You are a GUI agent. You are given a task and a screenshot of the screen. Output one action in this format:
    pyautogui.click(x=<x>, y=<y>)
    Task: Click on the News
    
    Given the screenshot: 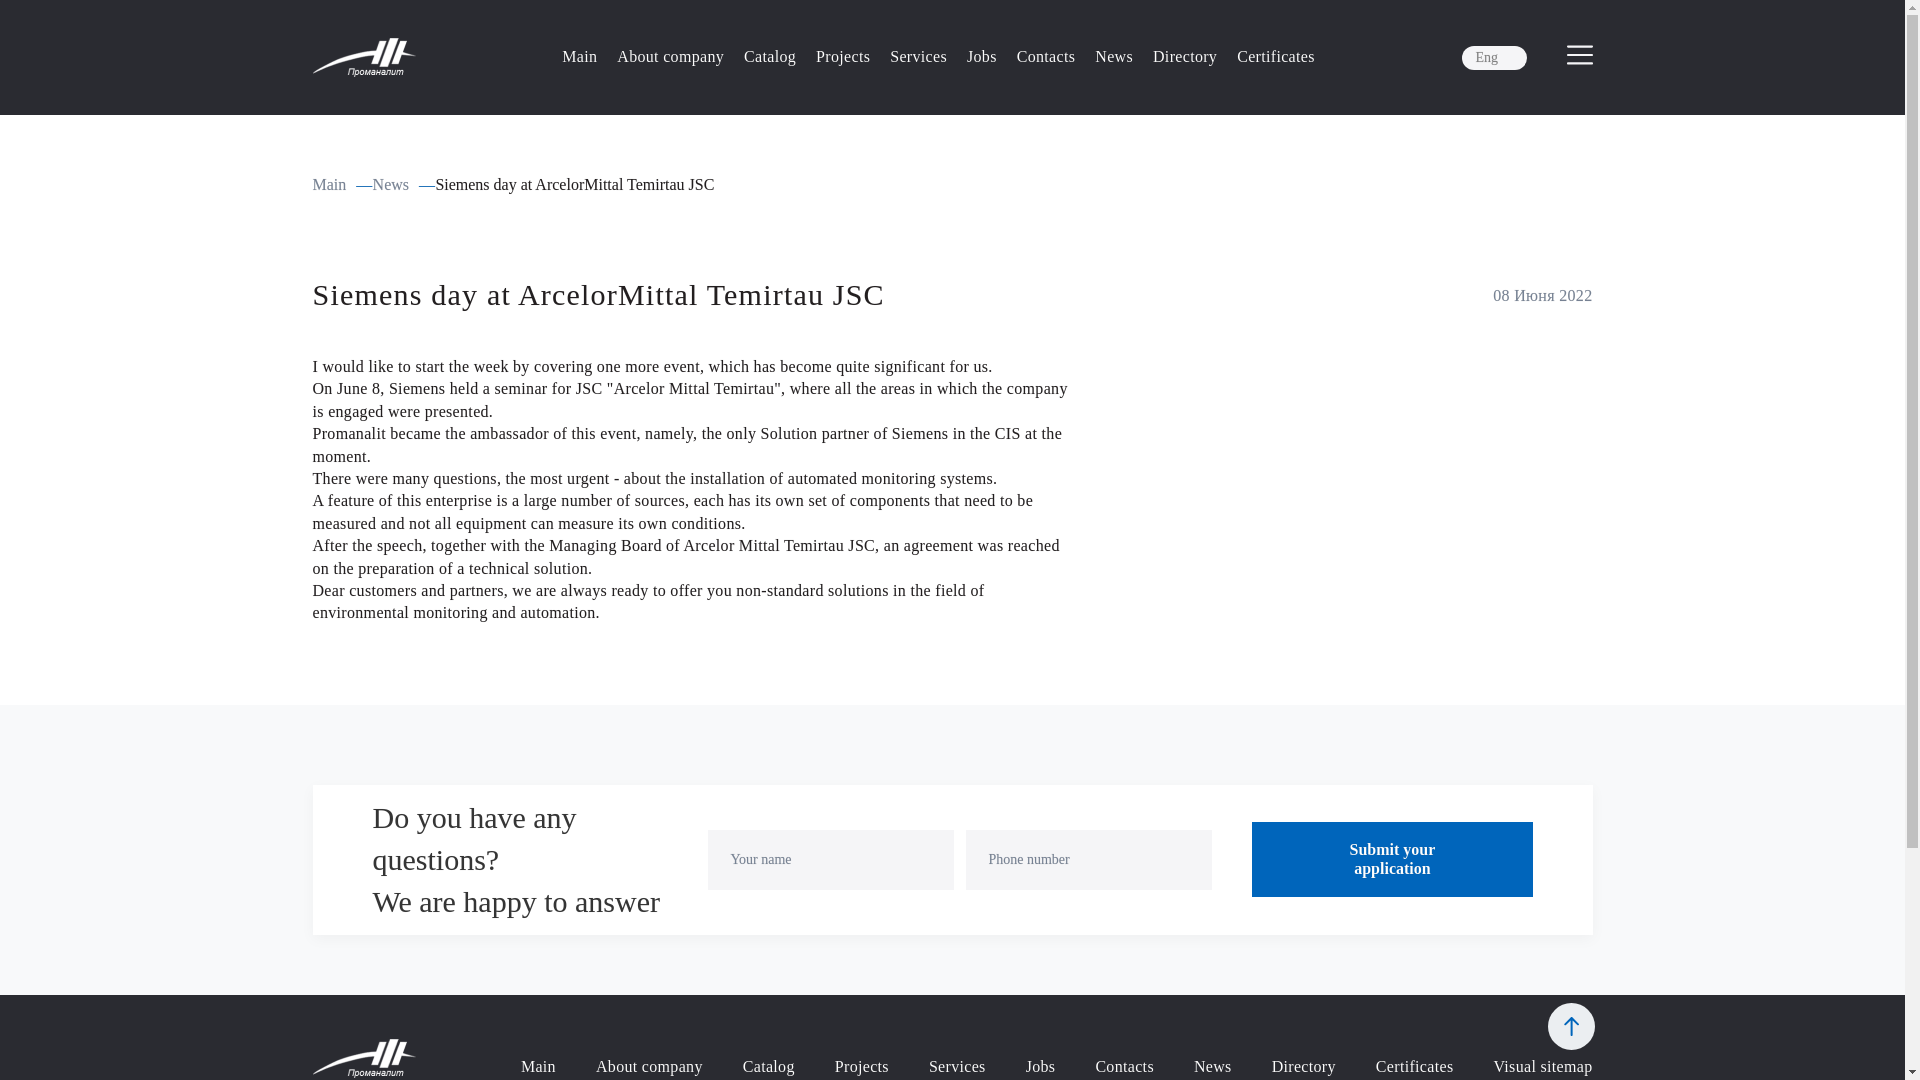 What is the action you would take?
    pyautogui.click(x=390, y=184)
    